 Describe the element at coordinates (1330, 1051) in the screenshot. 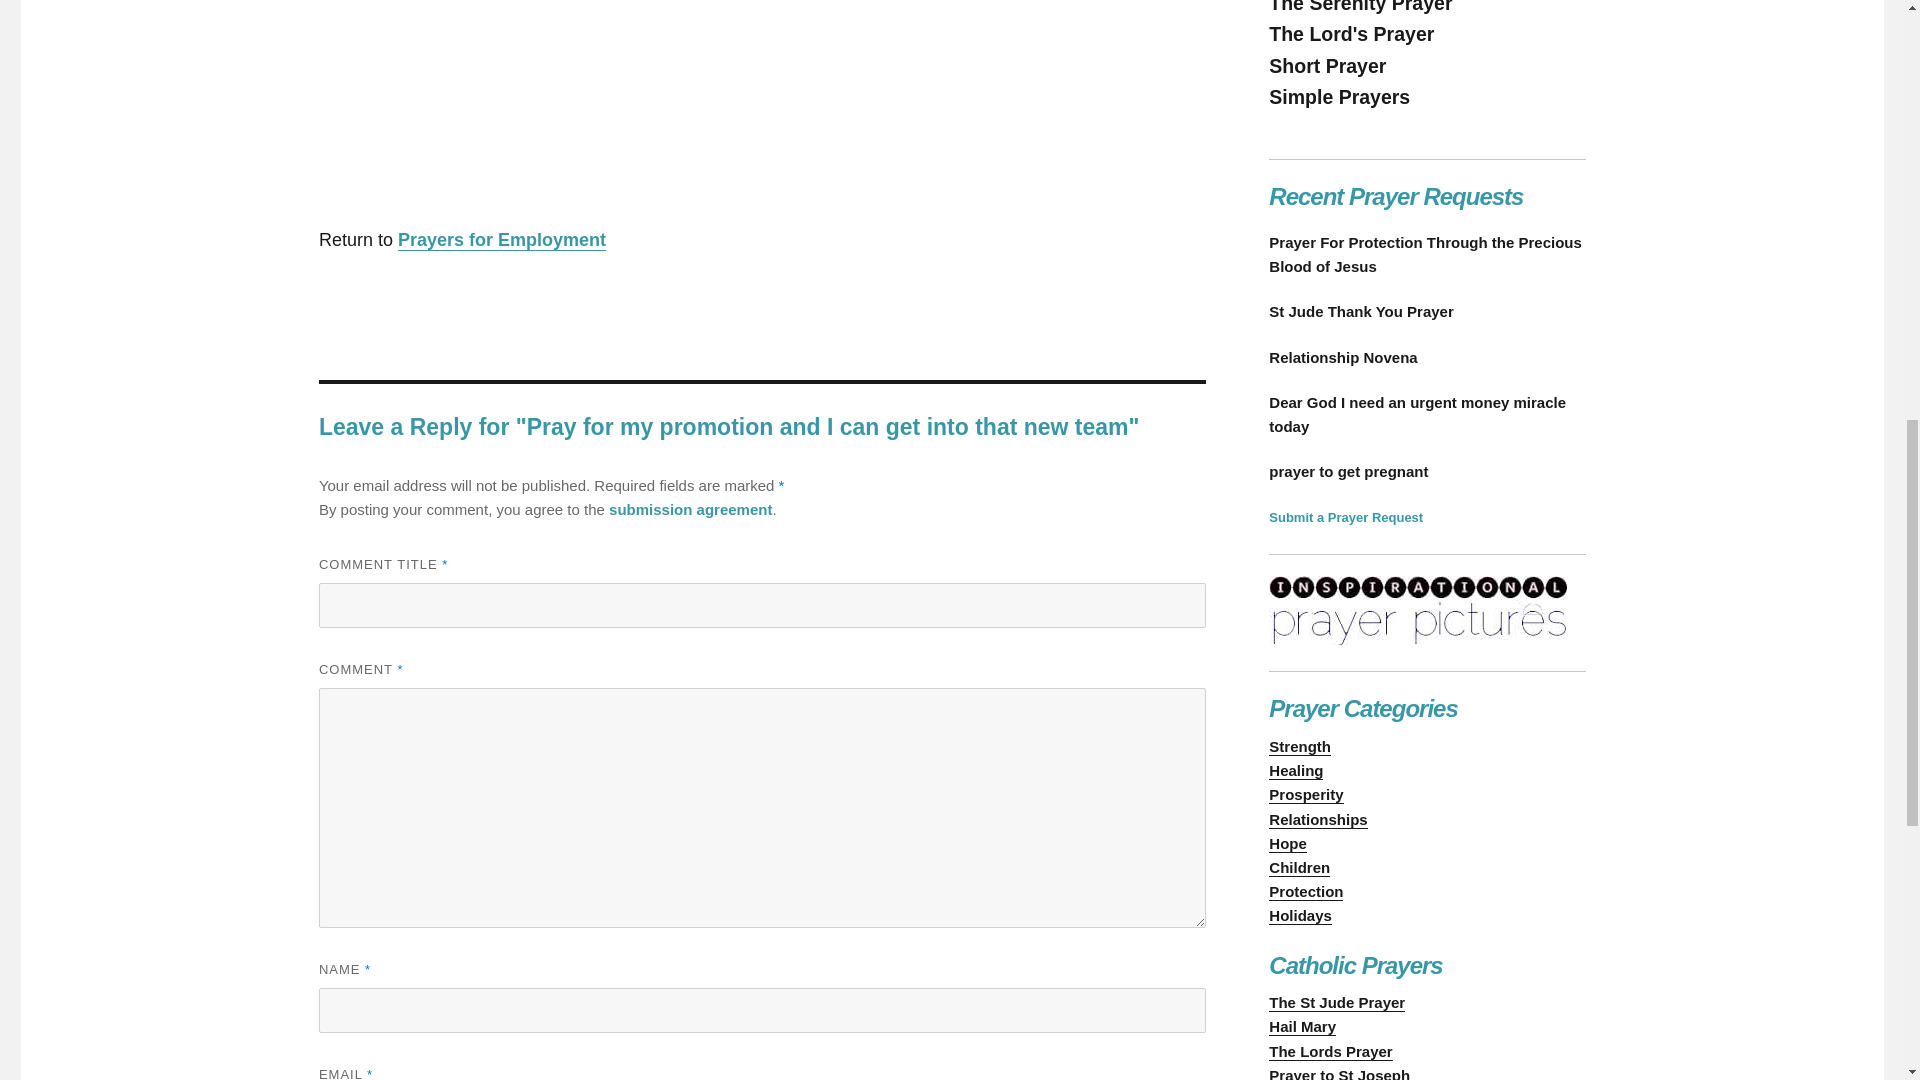

I see `The Lords Prayer` at that location.